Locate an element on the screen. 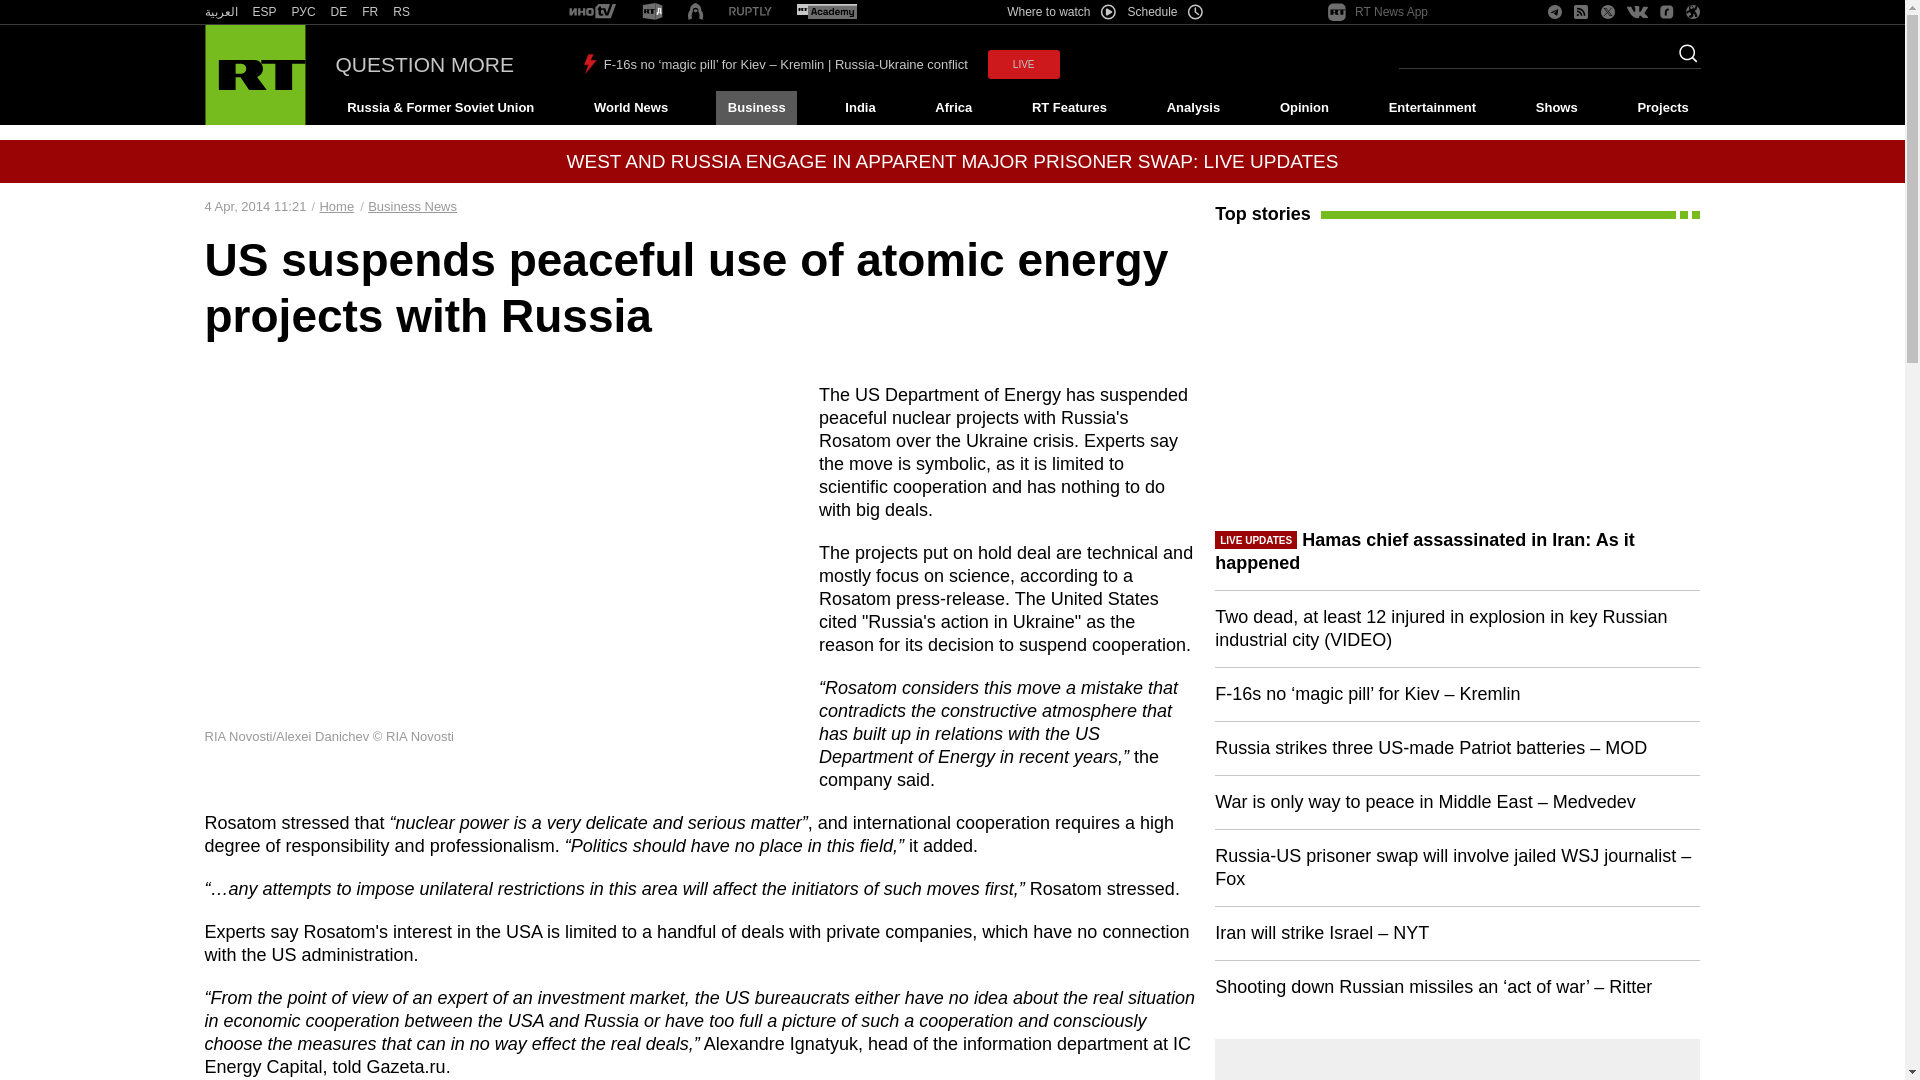  Africa is located at coordinates (953, 108).